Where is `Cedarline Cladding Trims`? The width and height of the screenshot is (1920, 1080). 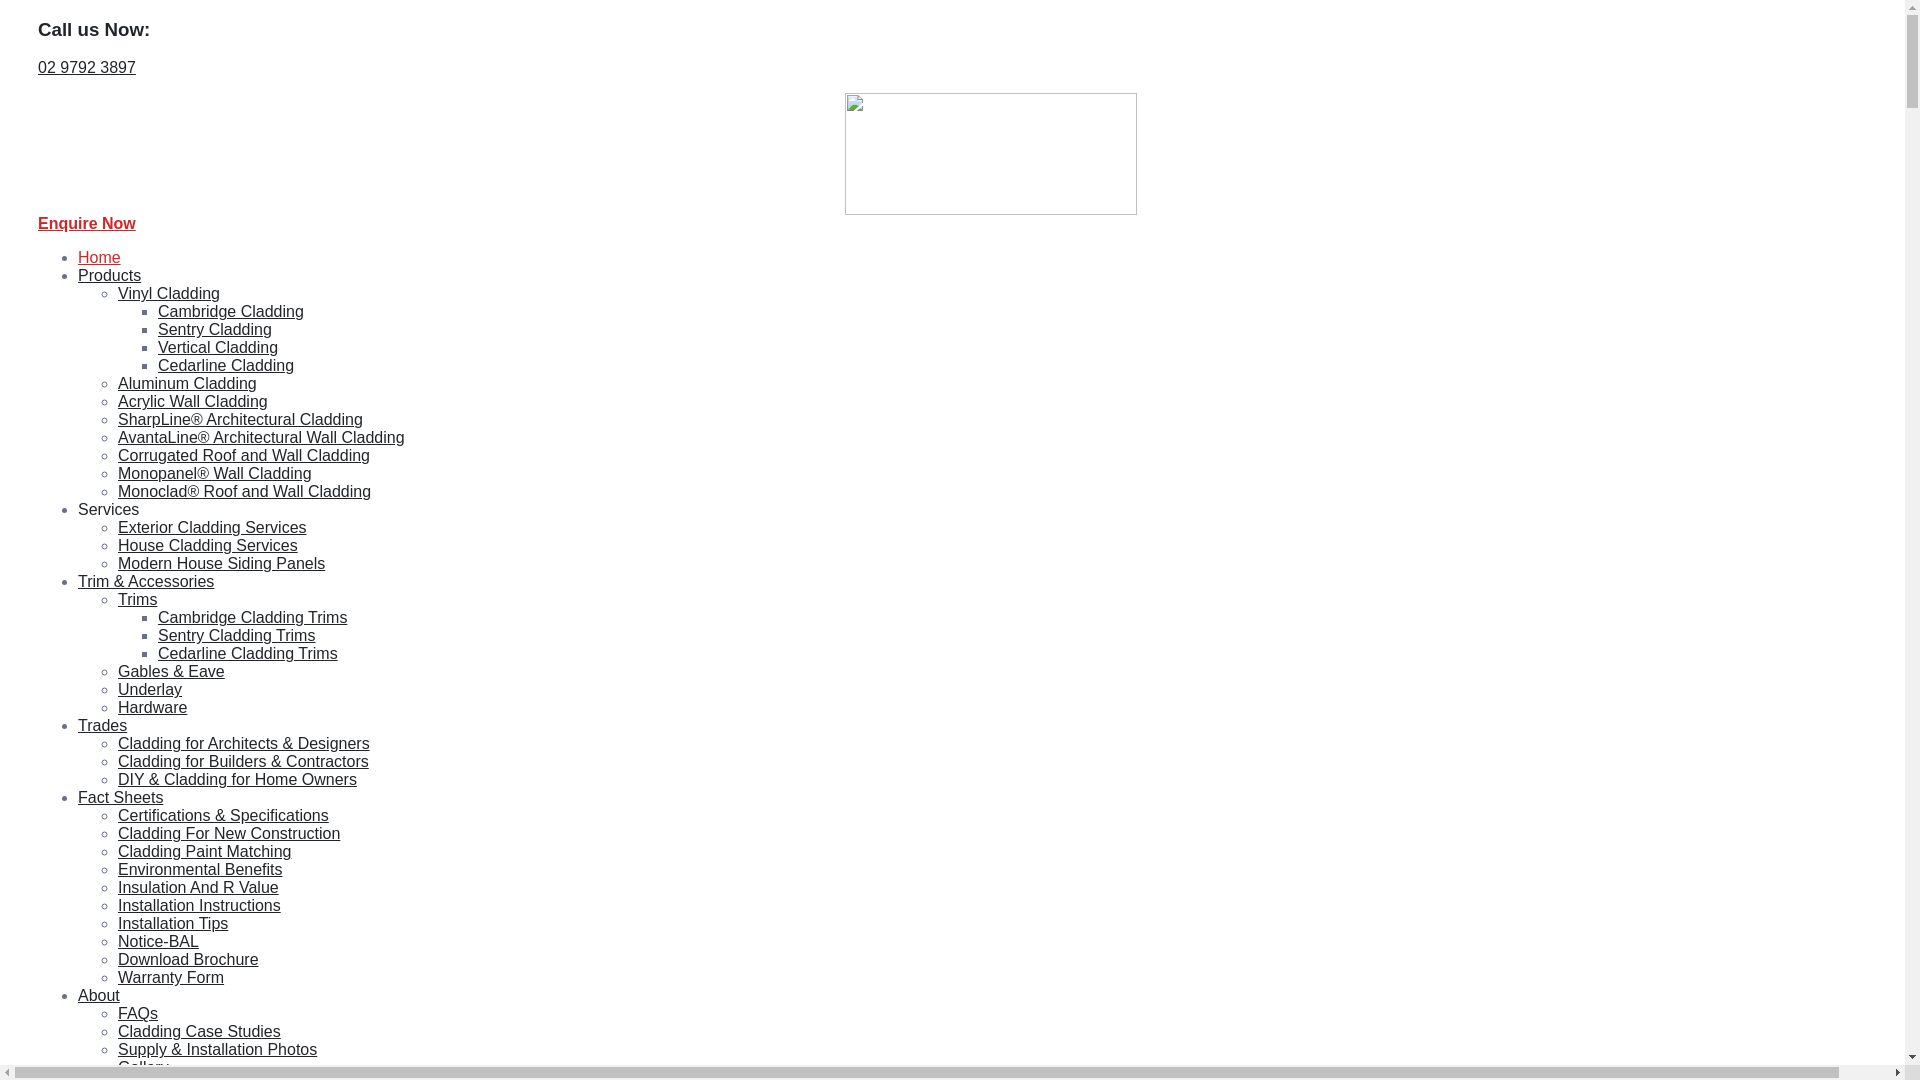 Cedarline Cladding Trims is located at coordinates (248, 654).